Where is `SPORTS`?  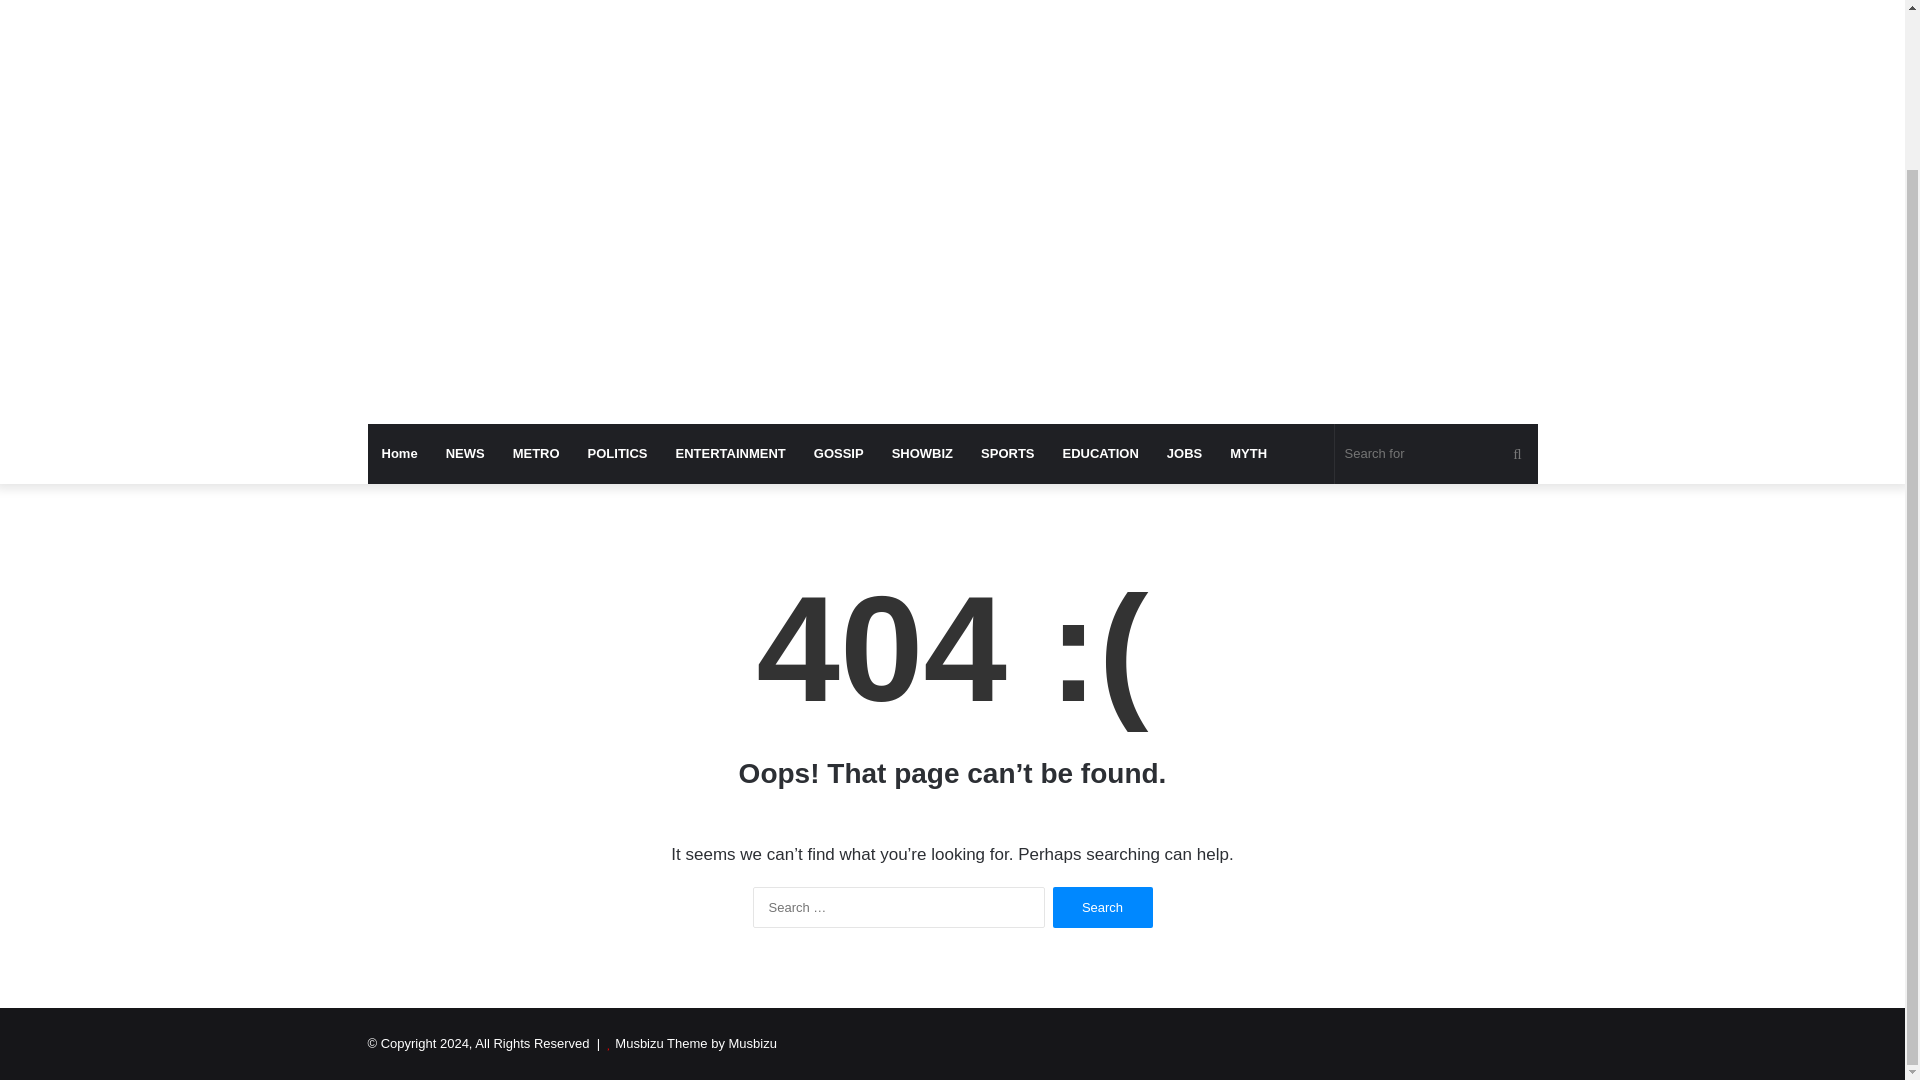 SPORTS is located at coordinates (1008, 454).